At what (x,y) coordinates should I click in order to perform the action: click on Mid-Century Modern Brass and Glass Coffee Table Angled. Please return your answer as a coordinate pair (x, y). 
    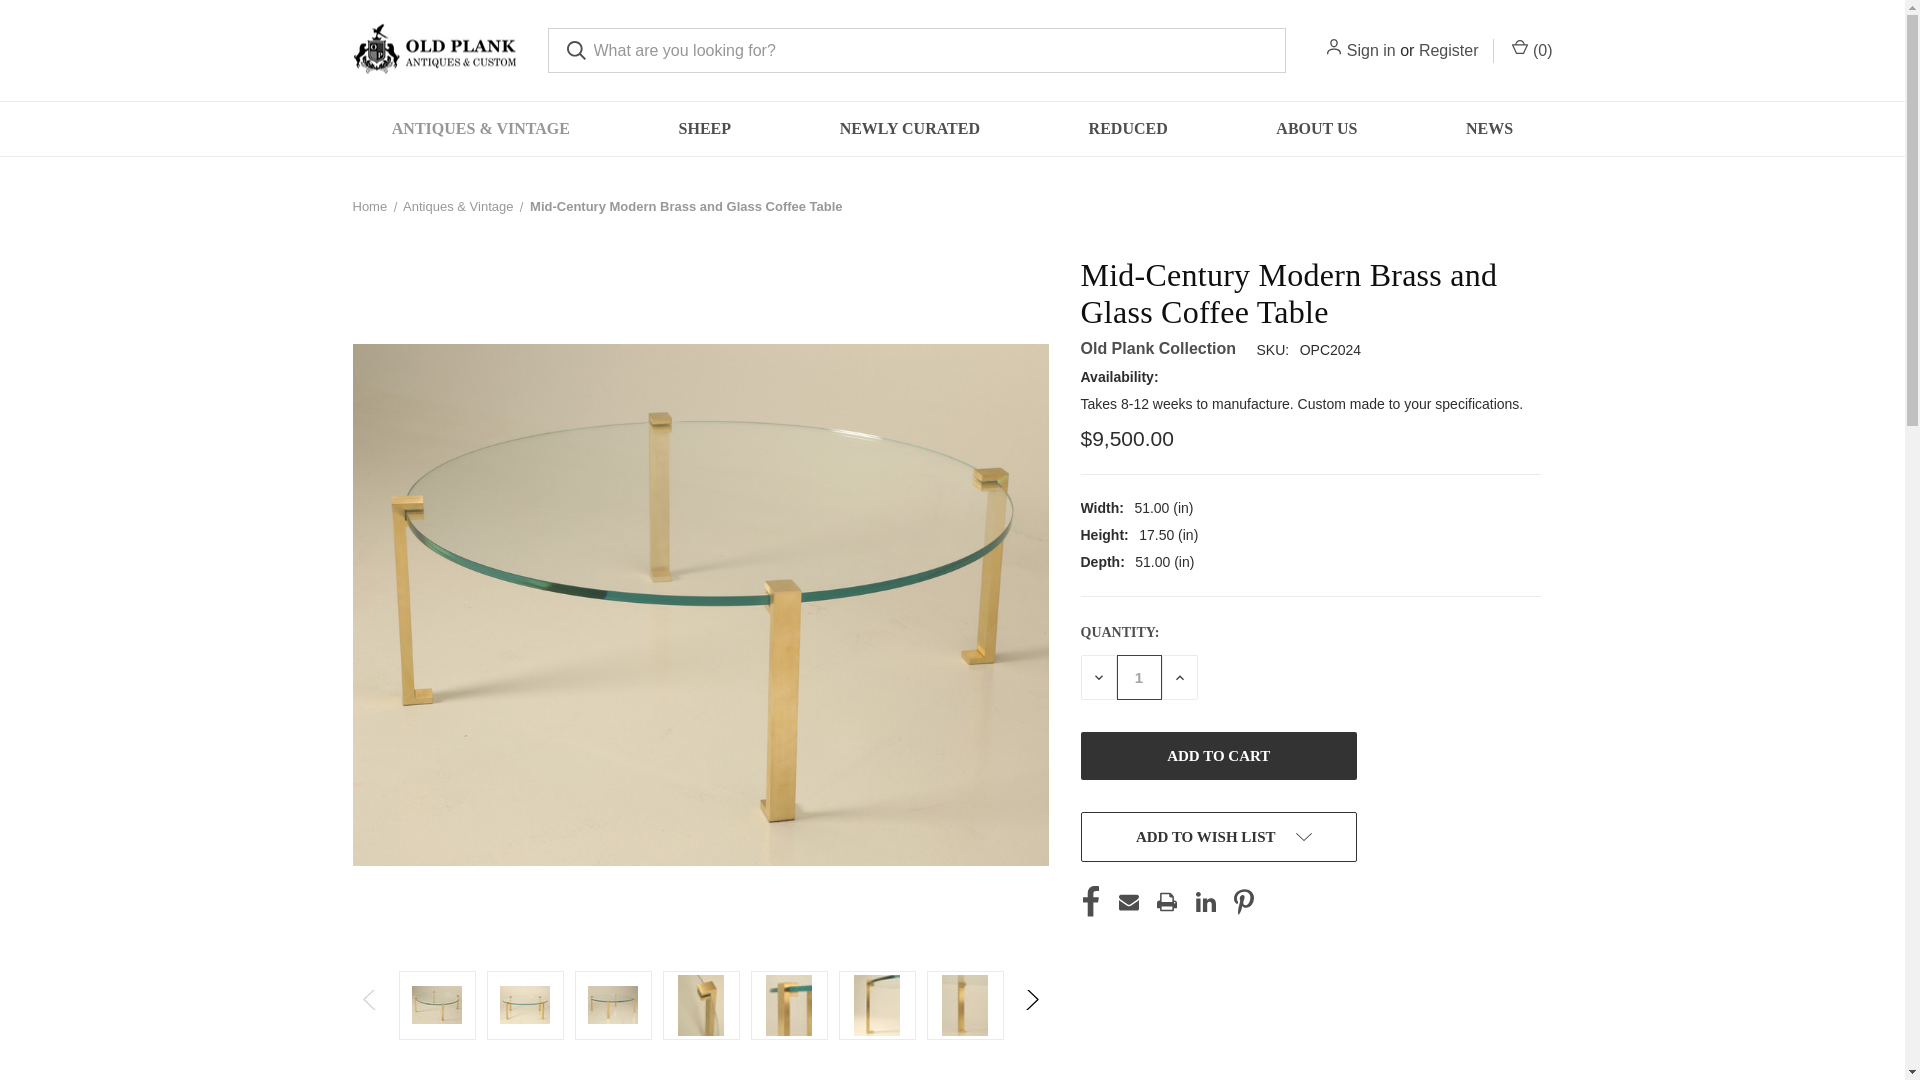
    Looking at the image, I should click on (437, 1004).